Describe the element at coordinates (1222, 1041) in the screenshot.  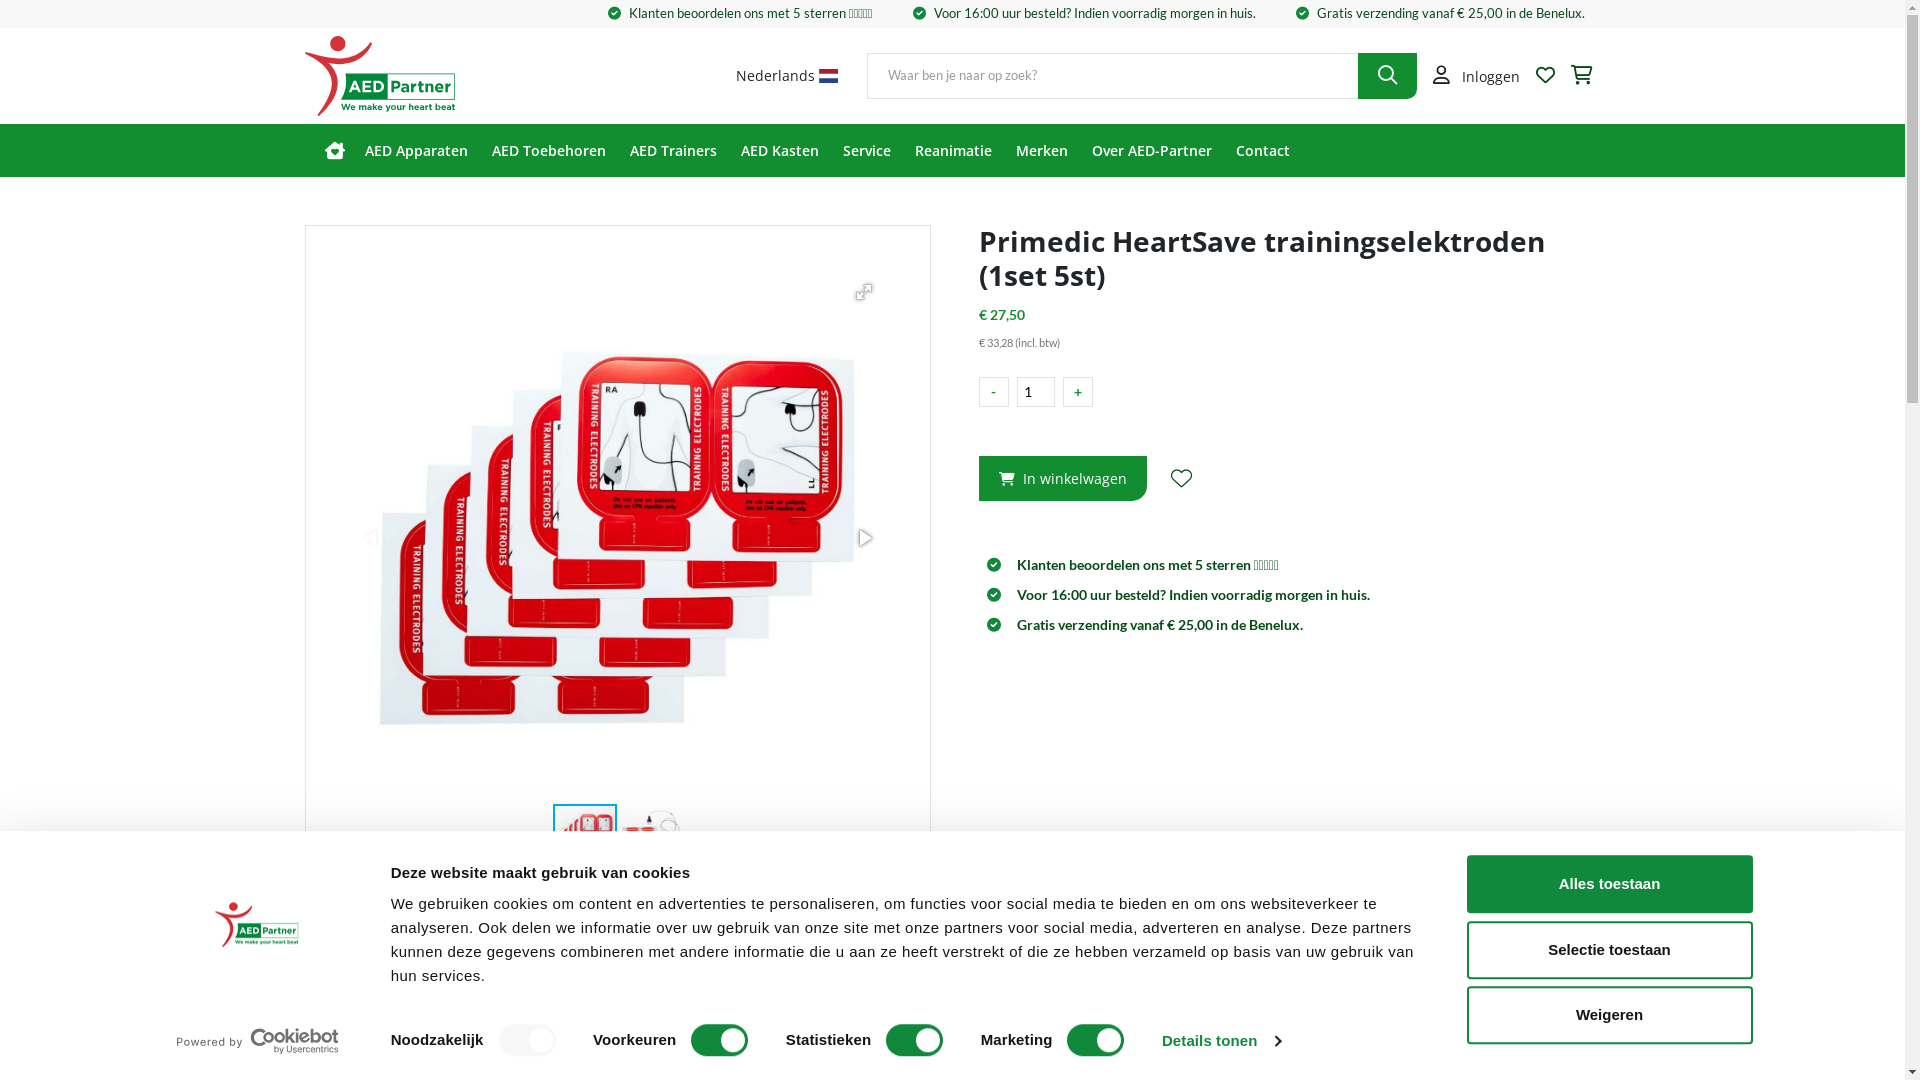
I see `Details tonen` at that location.